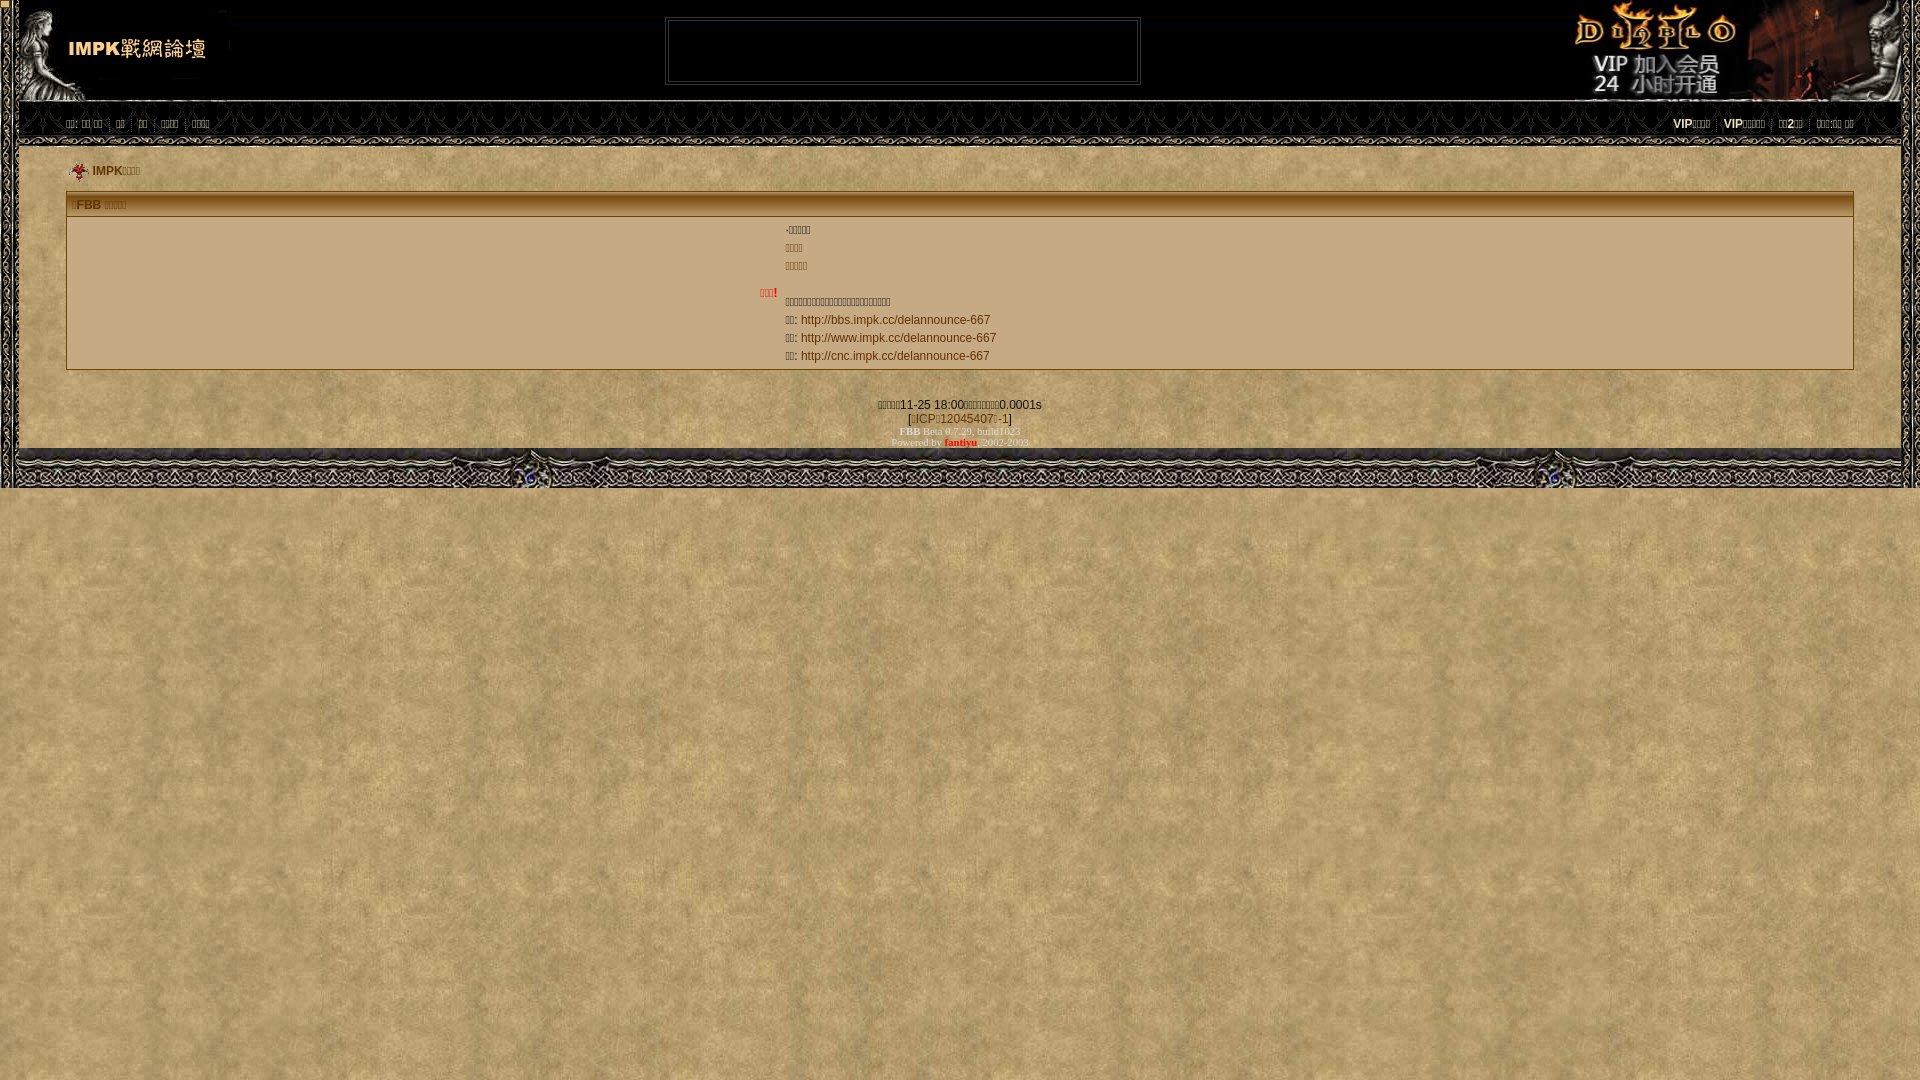 This screenshot has width=1920, height=1080. Describe the element at coordinates (896, 356) in the screenshot. I see `http://cnc.impk.cc/delannounce-667` at that location.